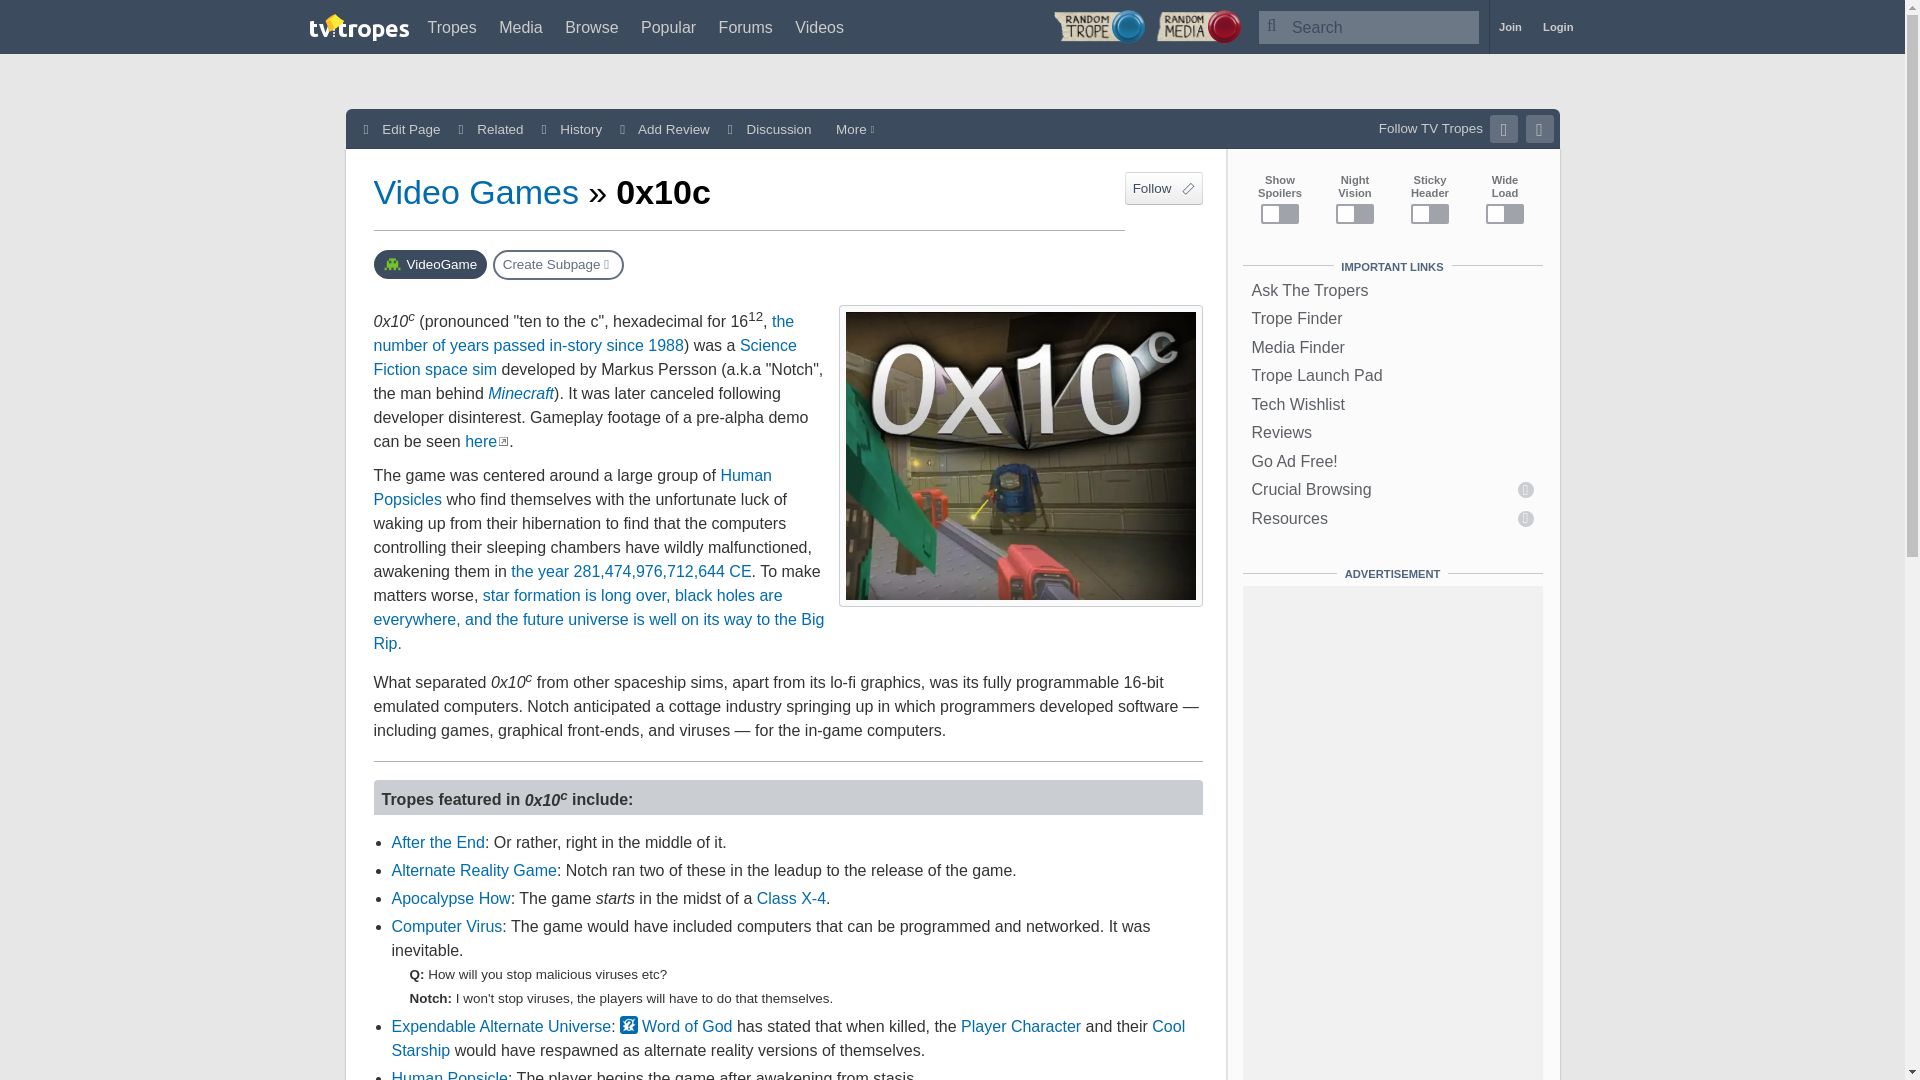 The width and height of the screenshot is (1920, 1080). What do you see at coordinates (1558, 27) in the screenshot?
I see `Login` at bounding box center [1558, 27].